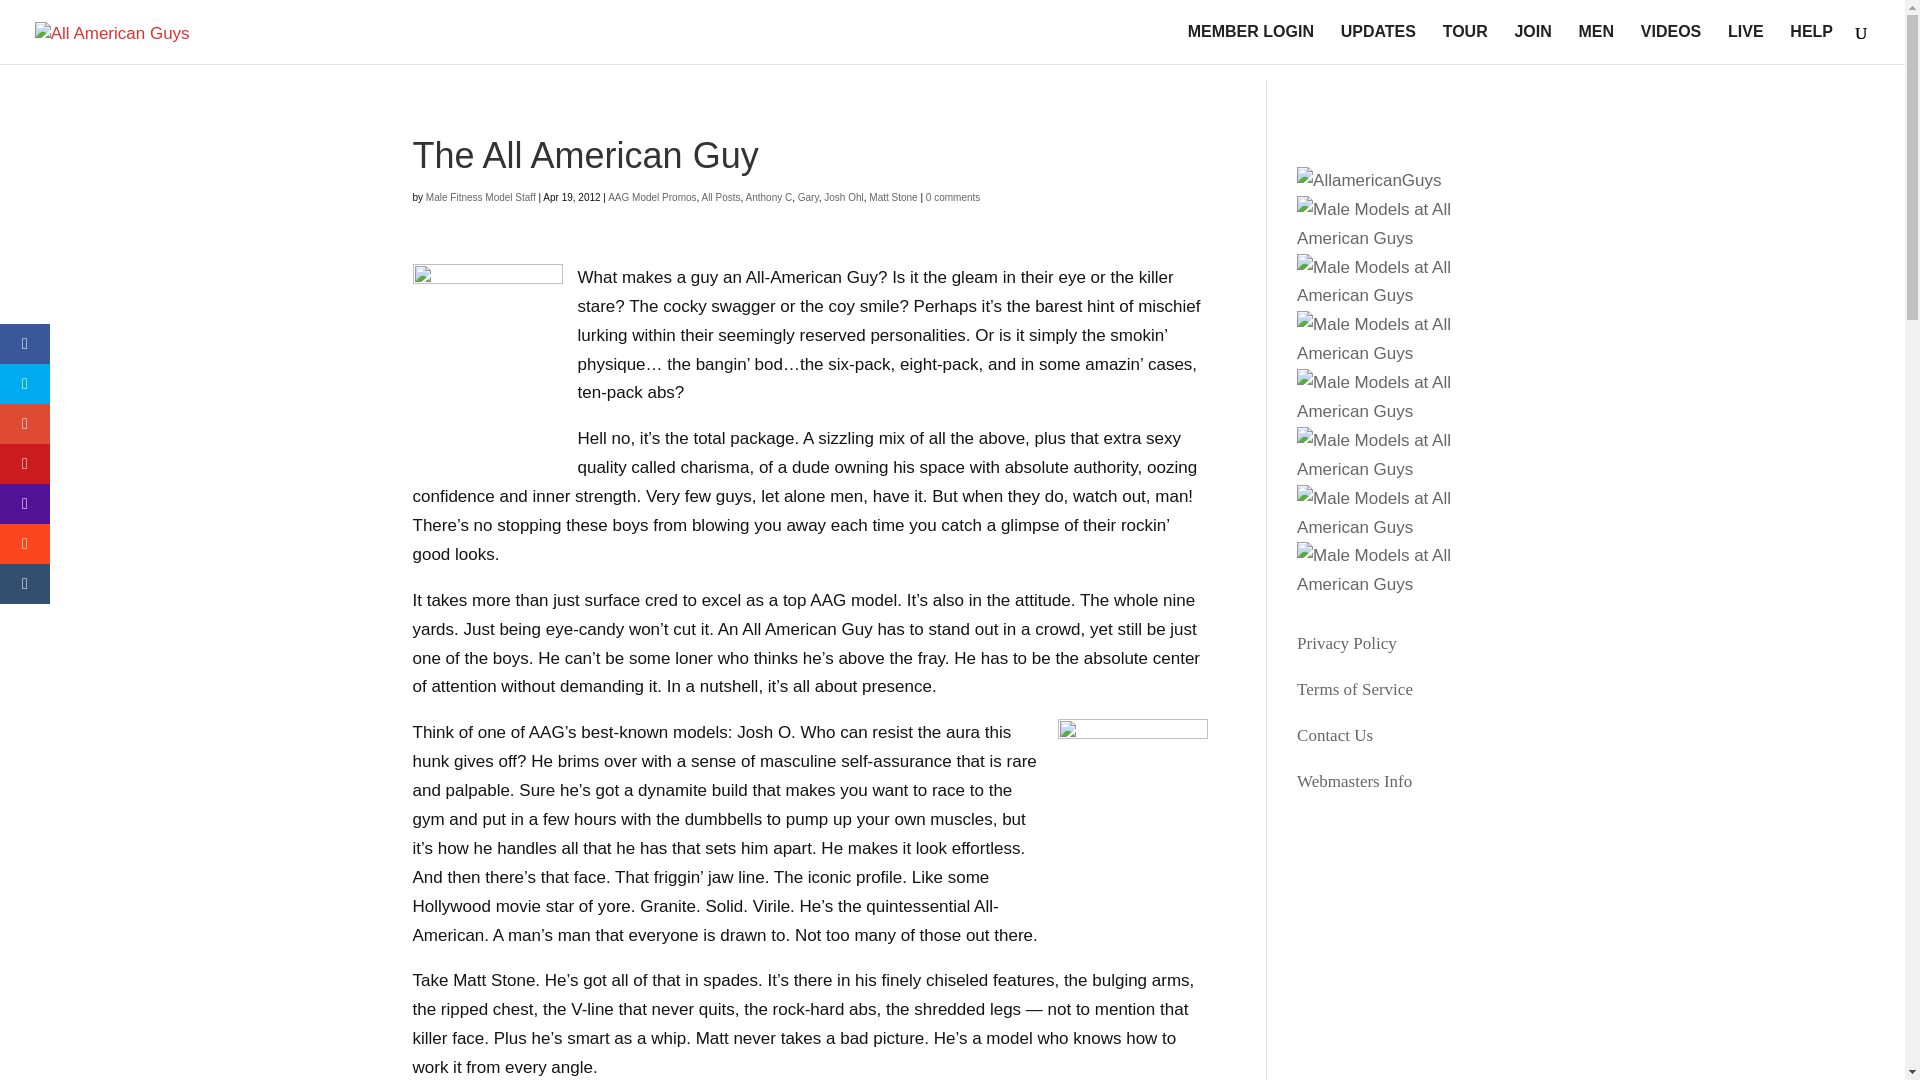  I want to click on Gary, so click(808, 198).